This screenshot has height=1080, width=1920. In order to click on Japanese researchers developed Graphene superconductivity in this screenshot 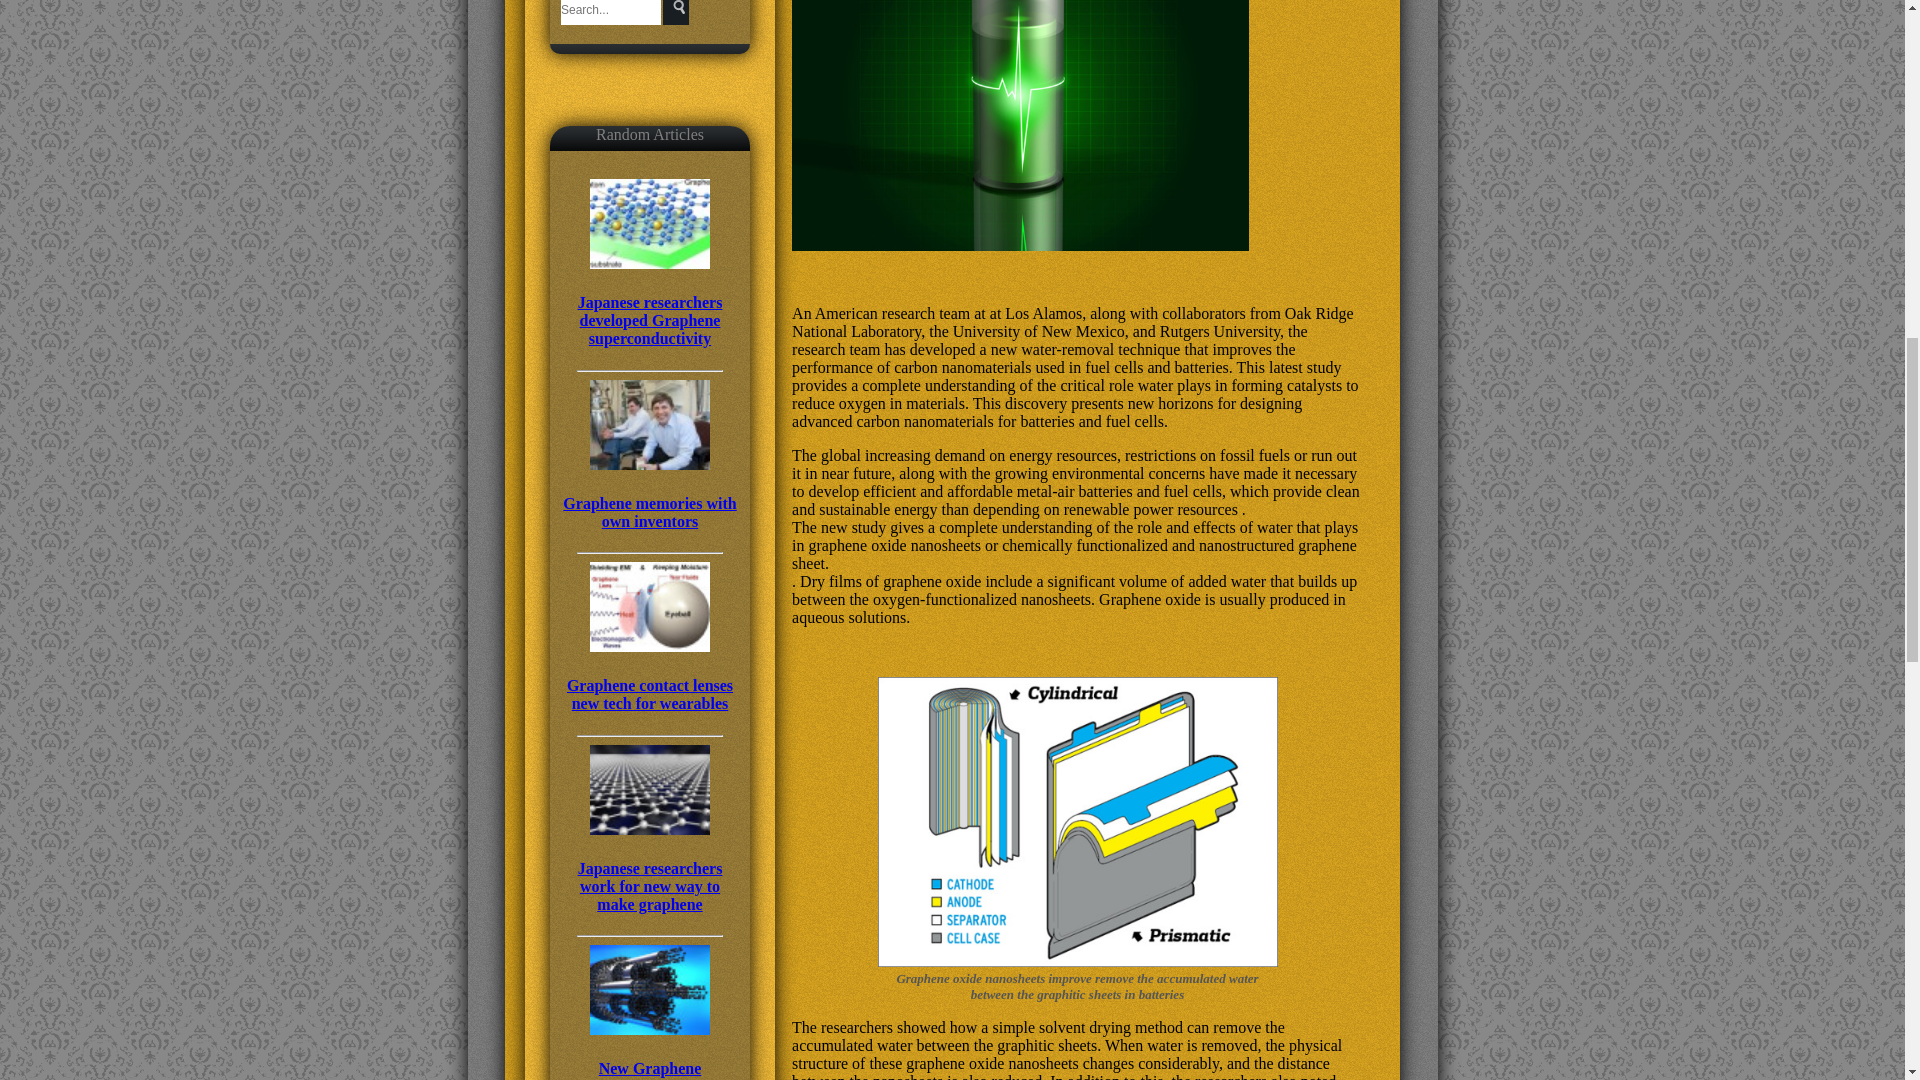, I will do `click(650, 300)`.